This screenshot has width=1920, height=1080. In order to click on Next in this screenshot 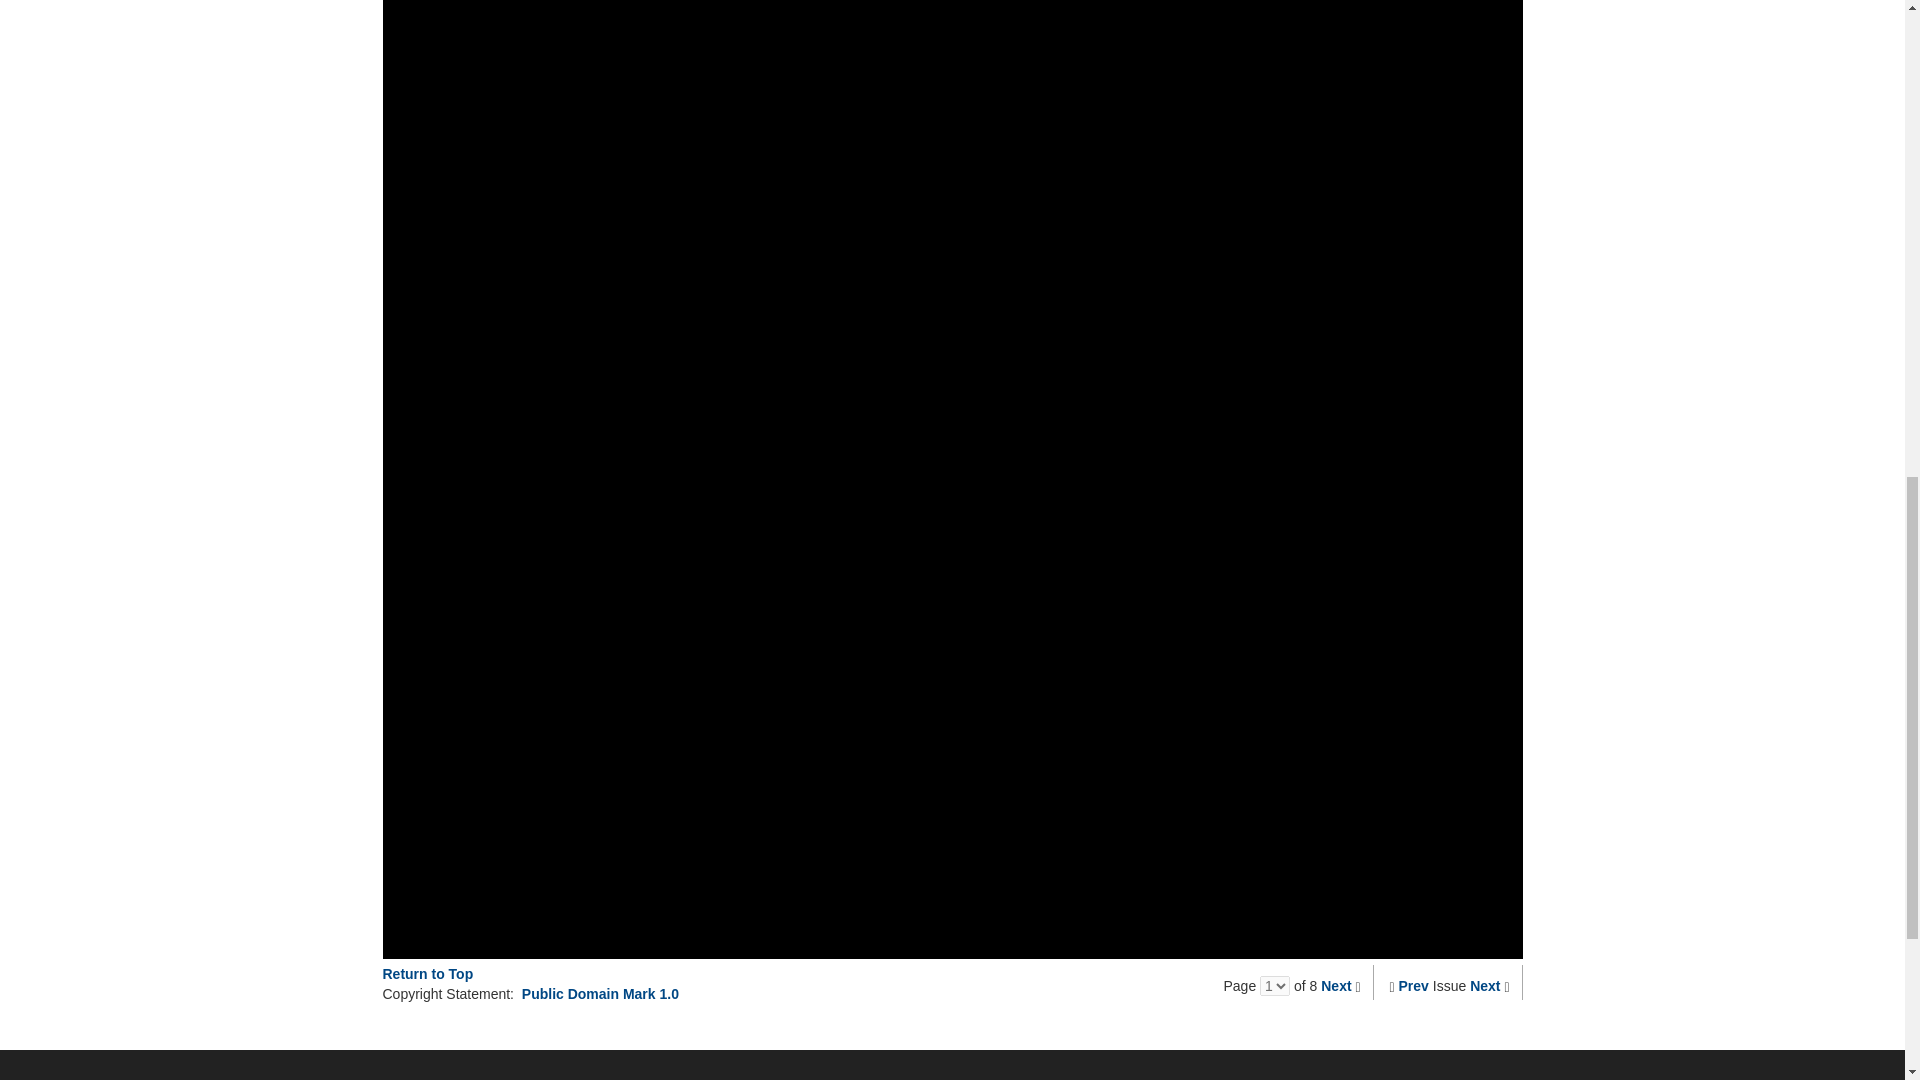, I will do `click(1336, 986)`.